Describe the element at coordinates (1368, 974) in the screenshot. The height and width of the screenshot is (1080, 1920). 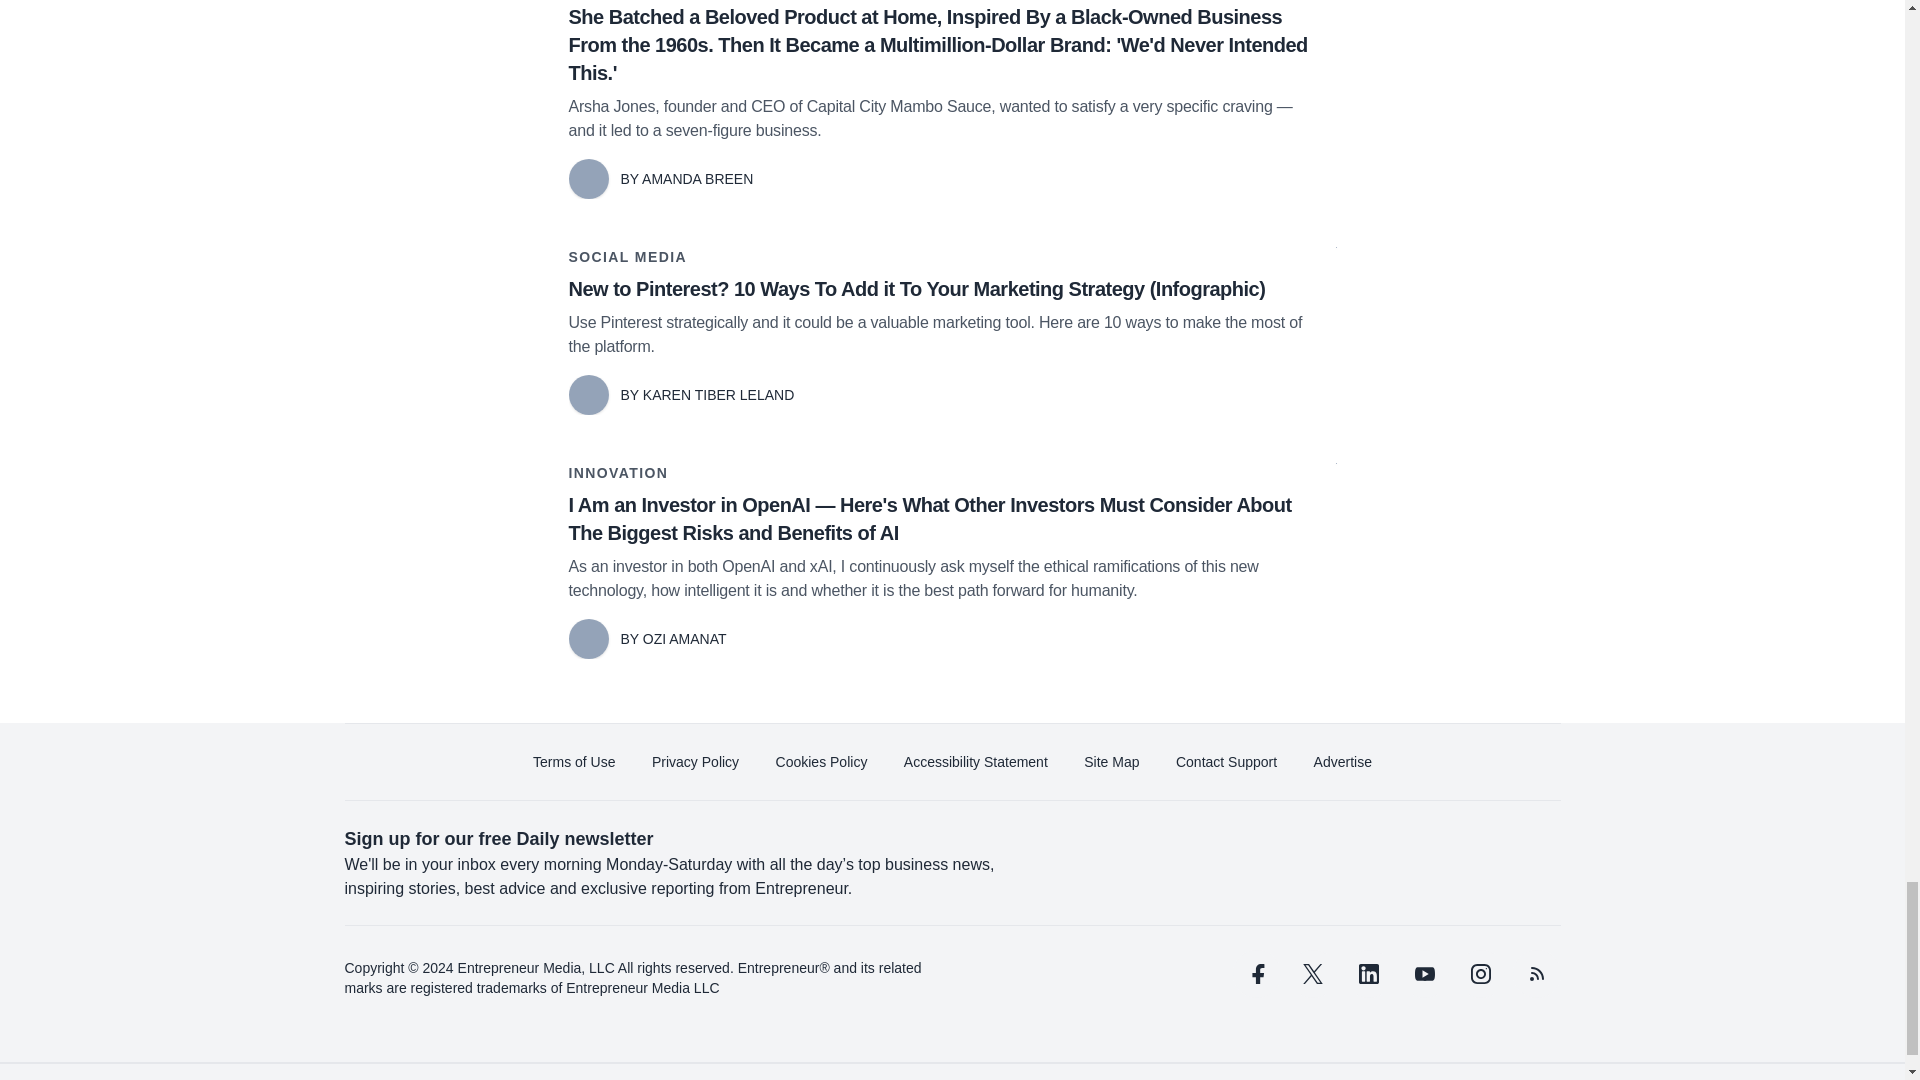
I see `linkedin` at that location.